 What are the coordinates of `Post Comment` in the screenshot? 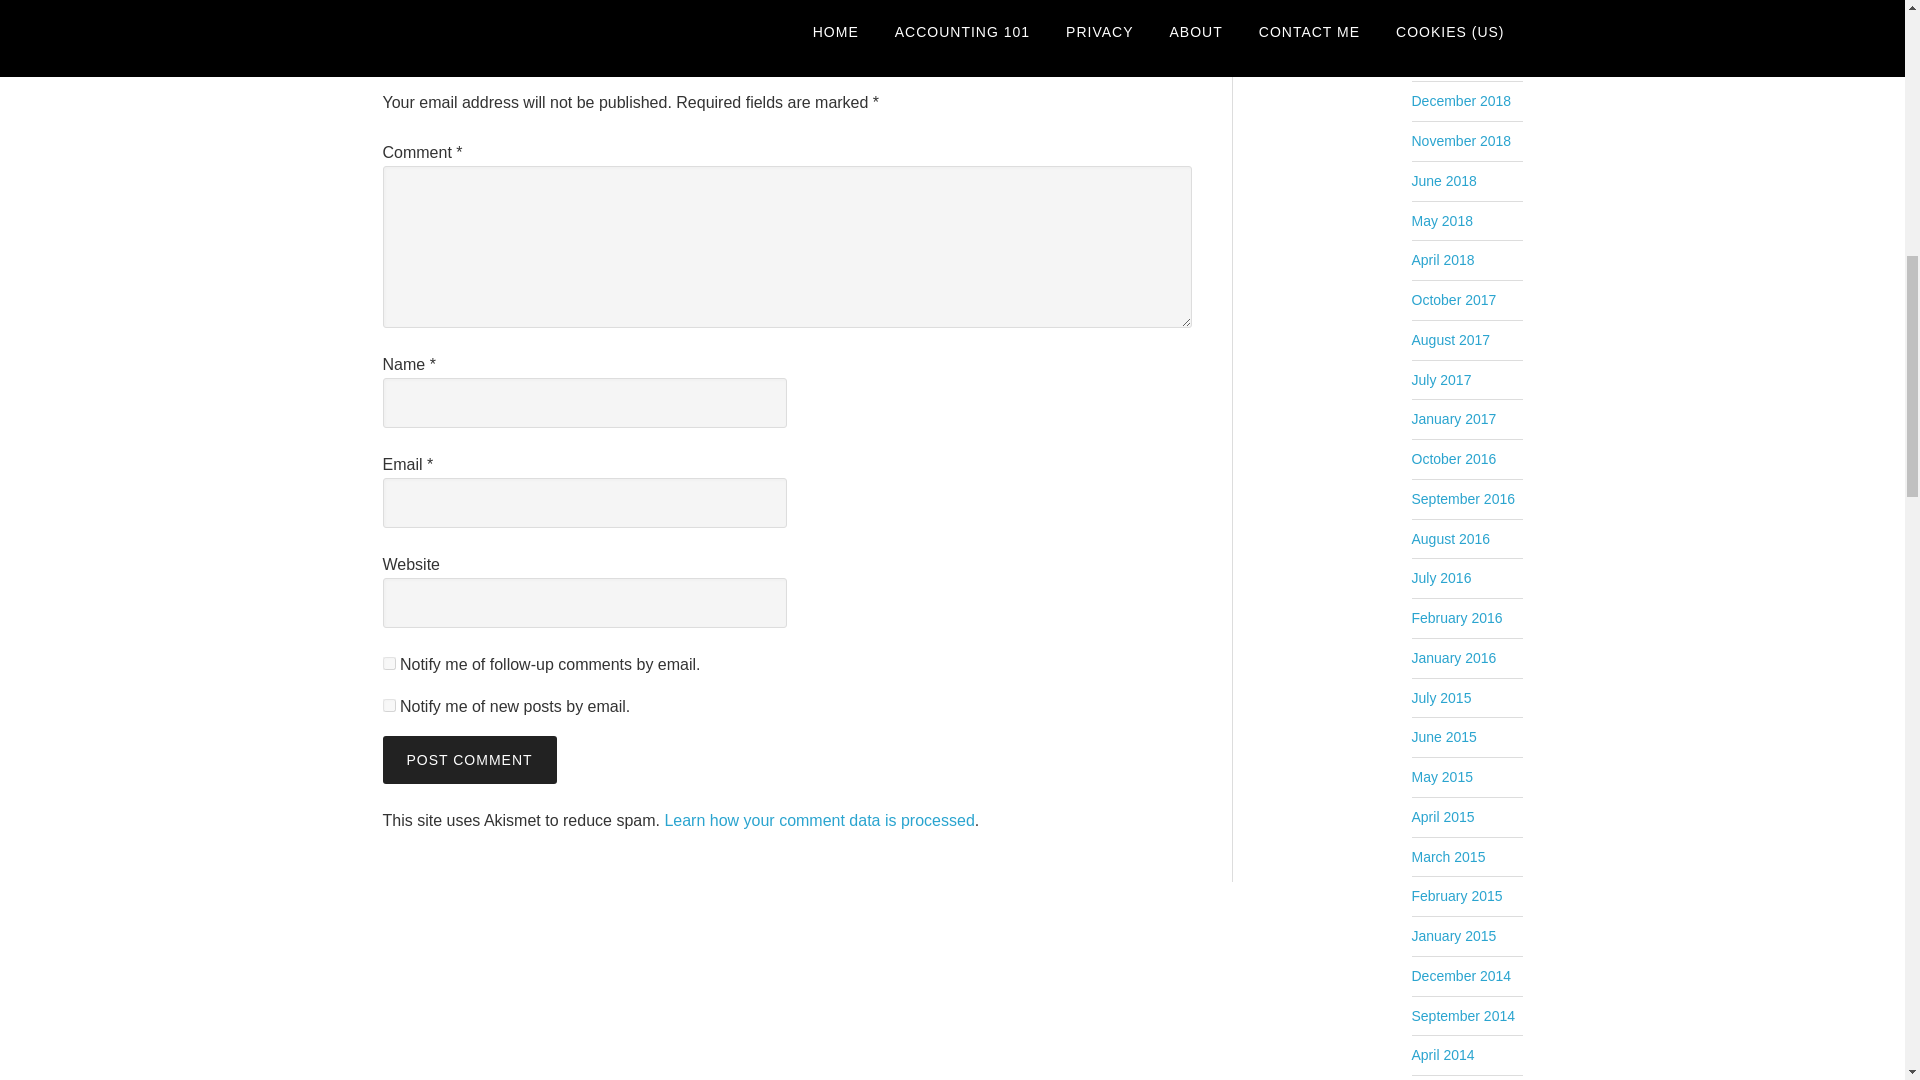 It's located at (469, 760).